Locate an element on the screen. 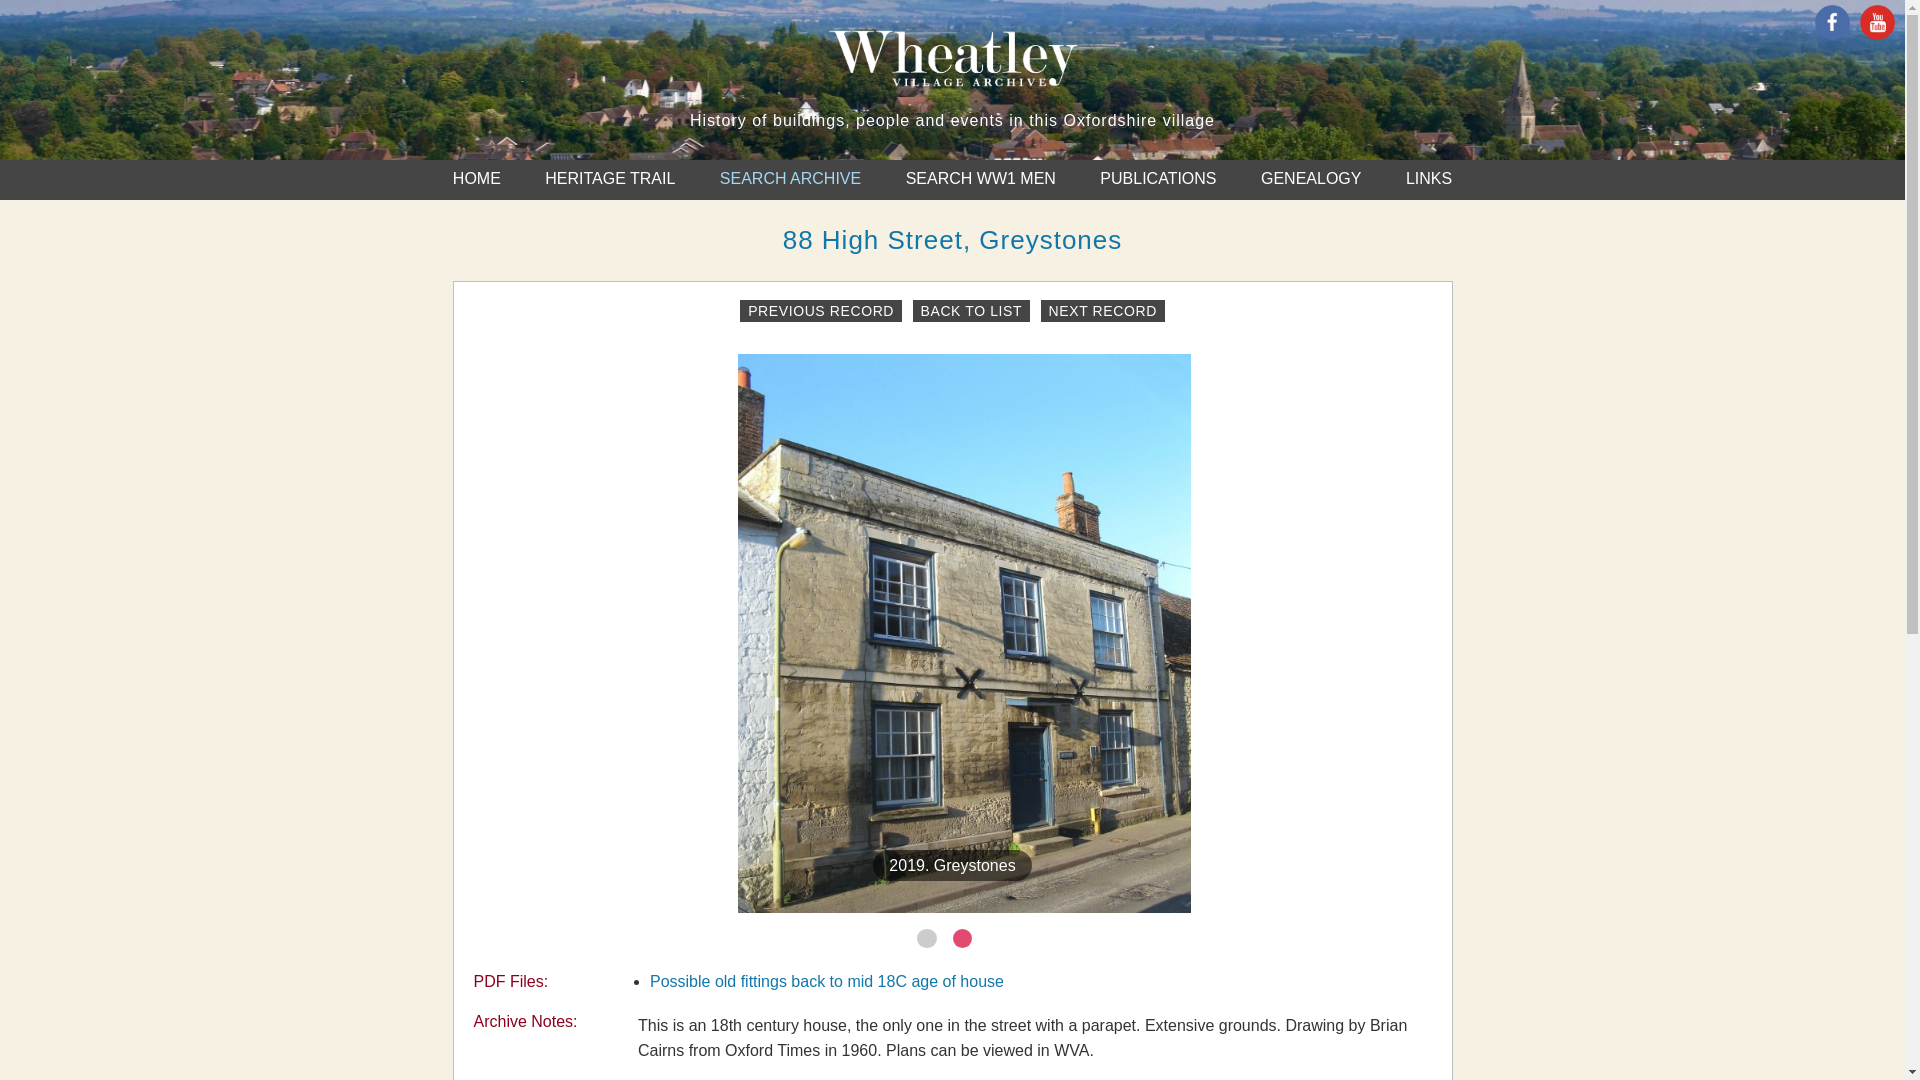  PREVIOUS RECORD is located at coordinates (820, 310).